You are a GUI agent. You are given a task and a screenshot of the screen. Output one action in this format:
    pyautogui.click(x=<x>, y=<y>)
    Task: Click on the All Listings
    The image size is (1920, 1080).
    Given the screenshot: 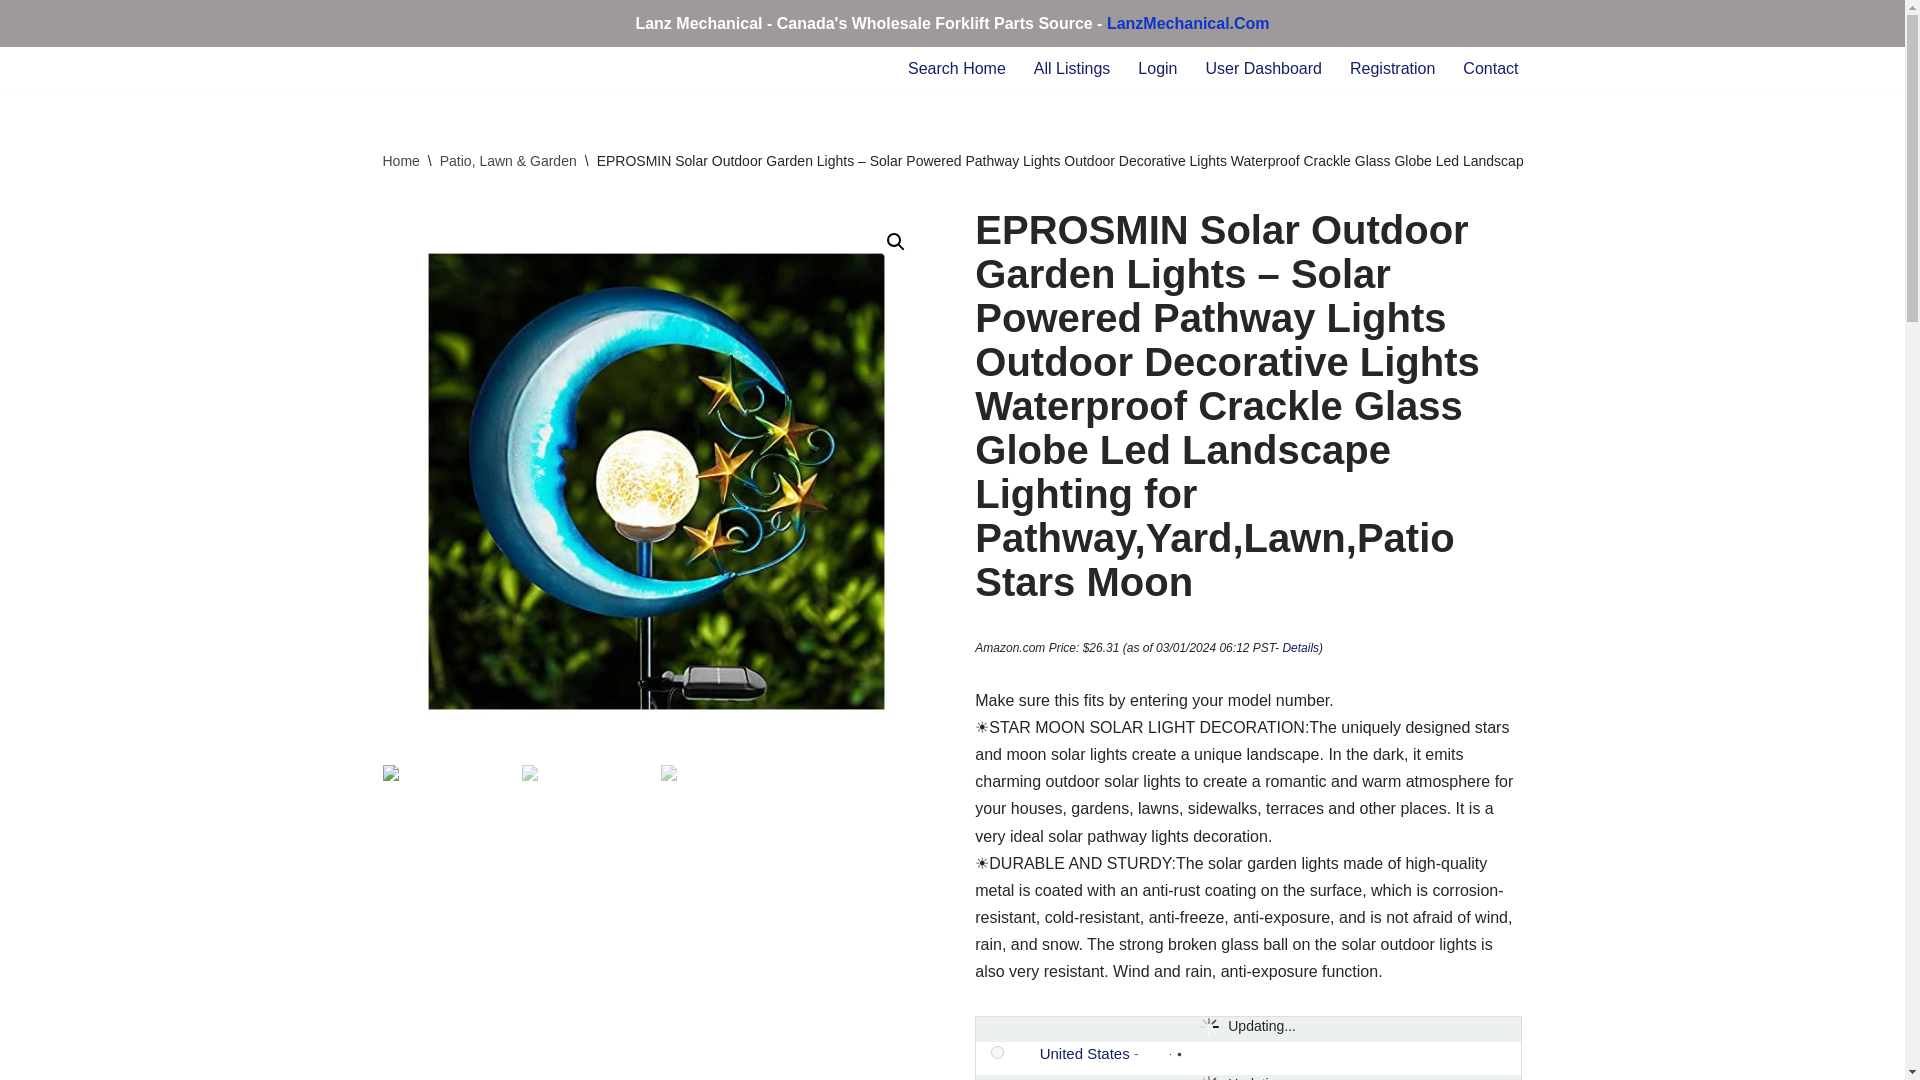 What is the action you would take?
    pyautogui.click(x=1072, y=68)
    